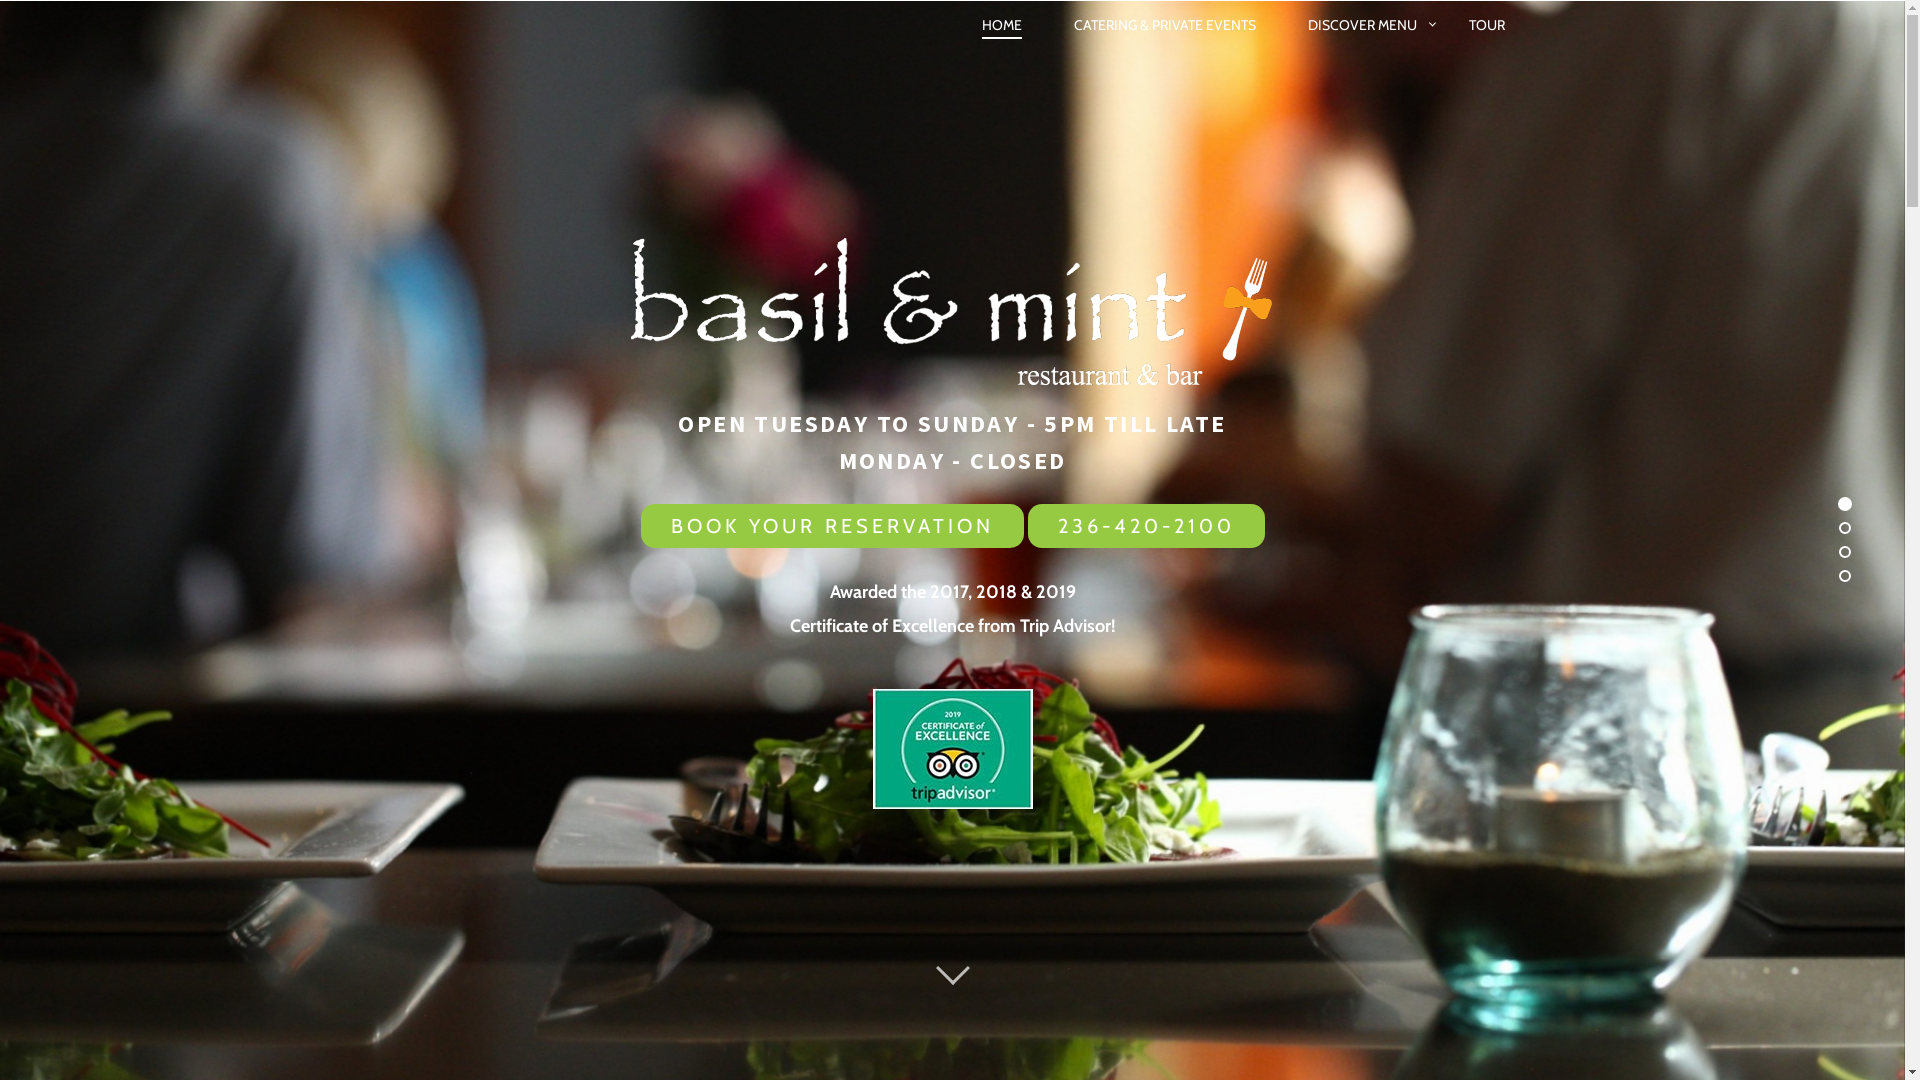 The image size is (1920, 1080). I want to click on BOOK YOUR RESERVATION, so click(832, 526).